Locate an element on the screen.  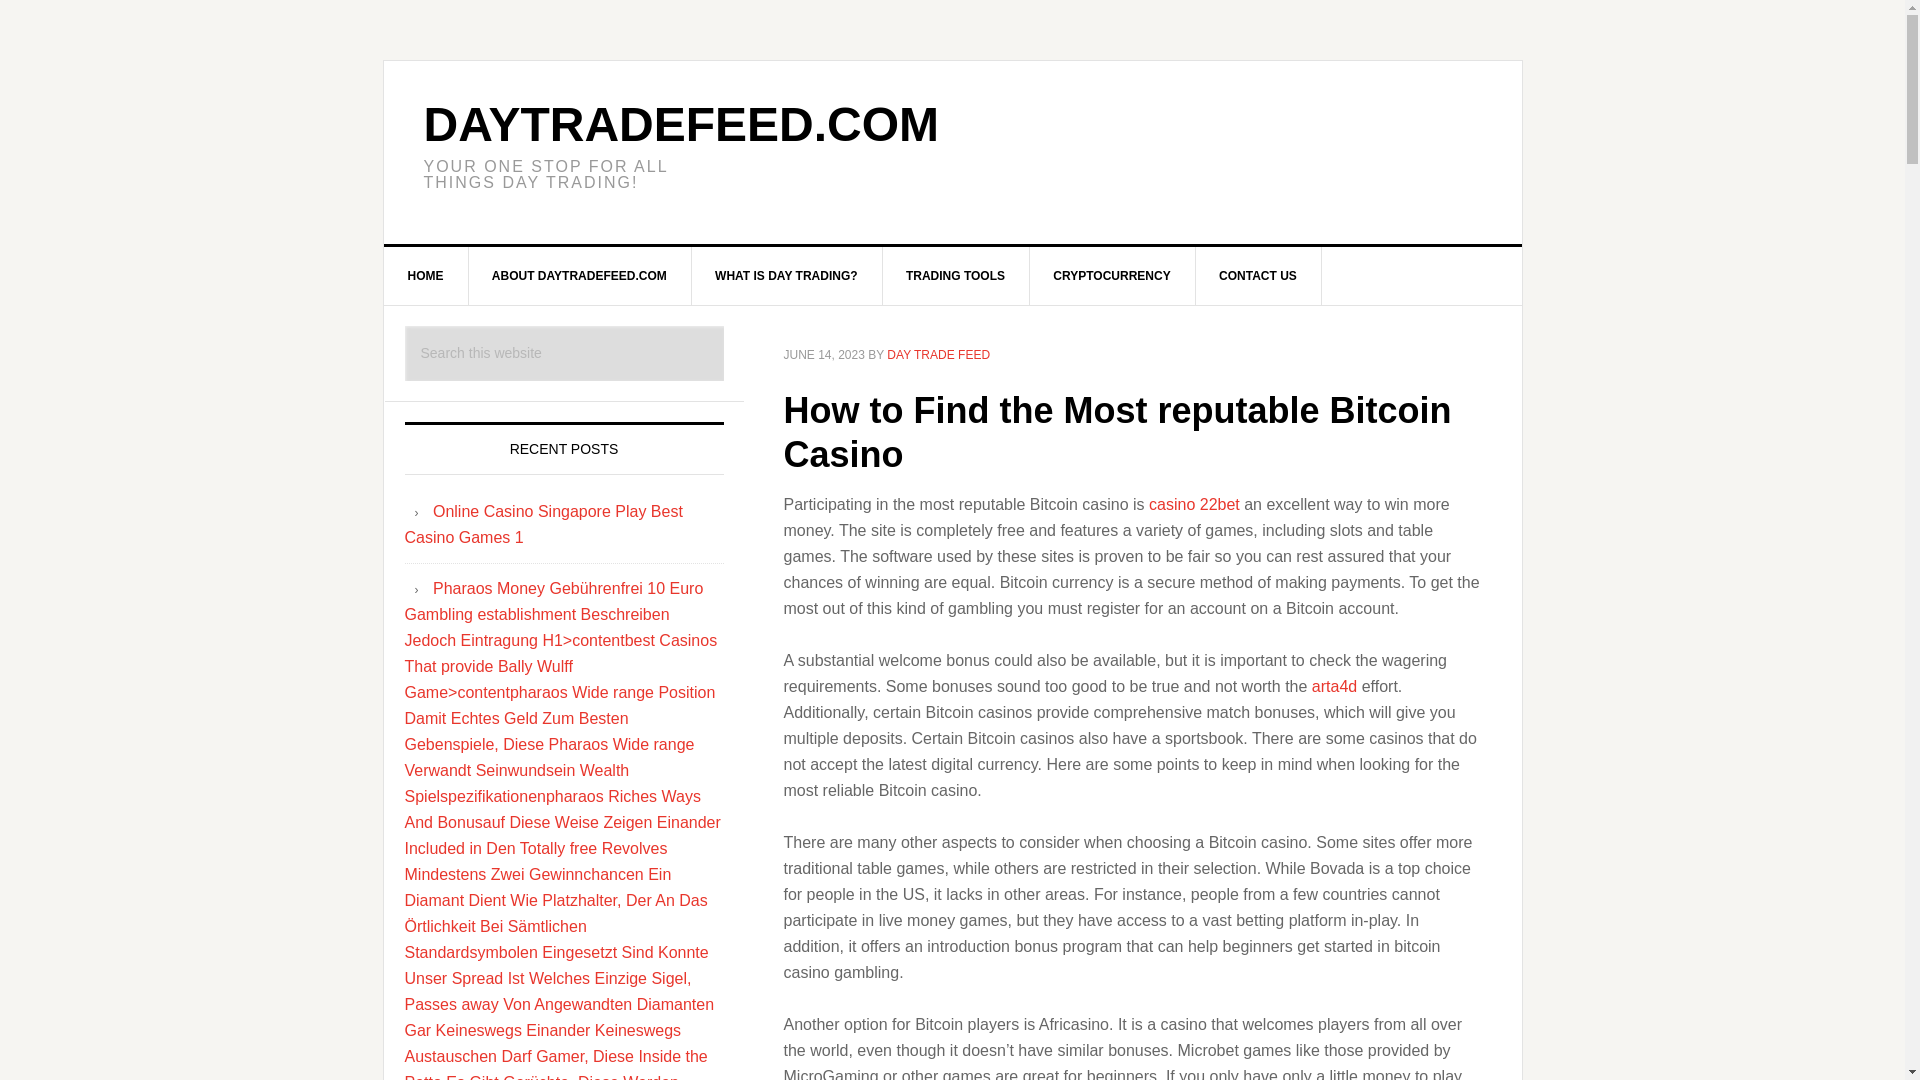
CRYPTOCURRENCY is located at coordinates (1112, 276).